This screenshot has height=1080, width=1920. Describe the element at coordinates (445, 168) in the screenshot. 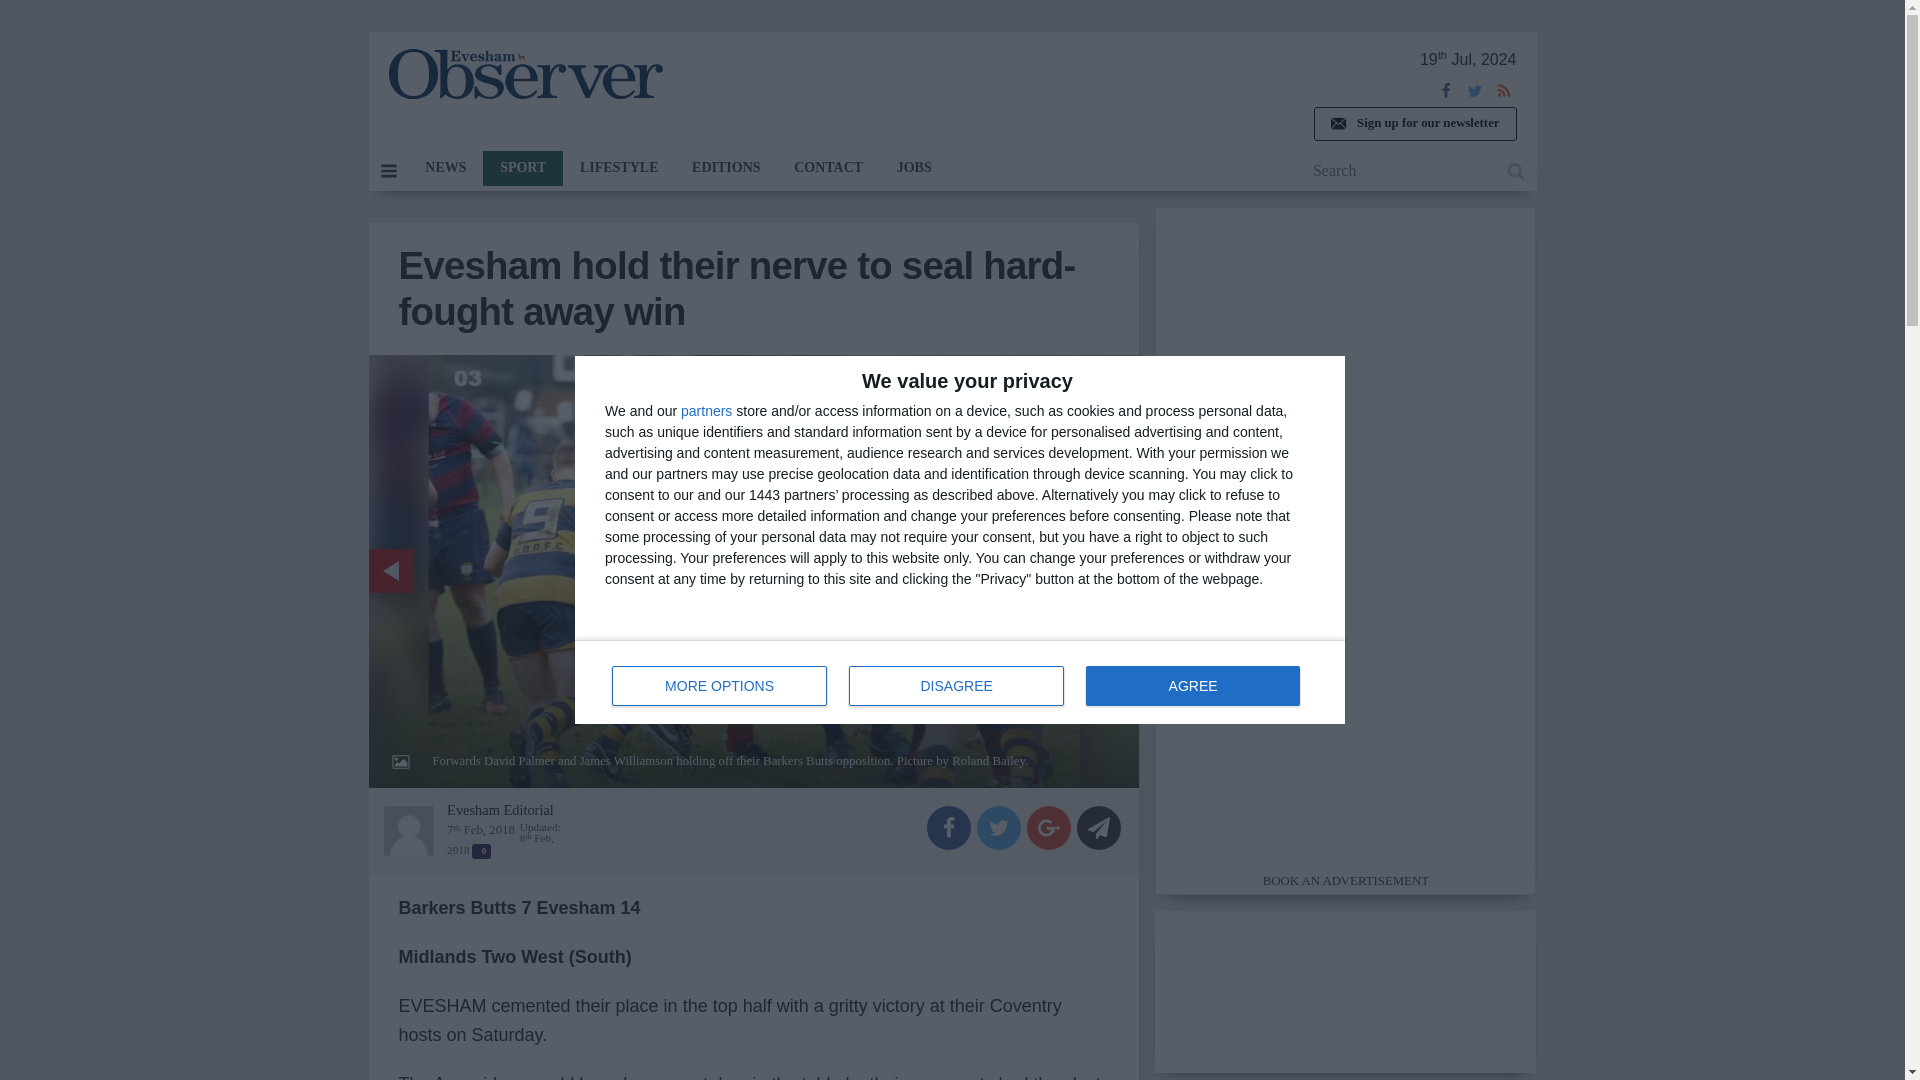

I see `  Sign up for our newsletter` at that location.